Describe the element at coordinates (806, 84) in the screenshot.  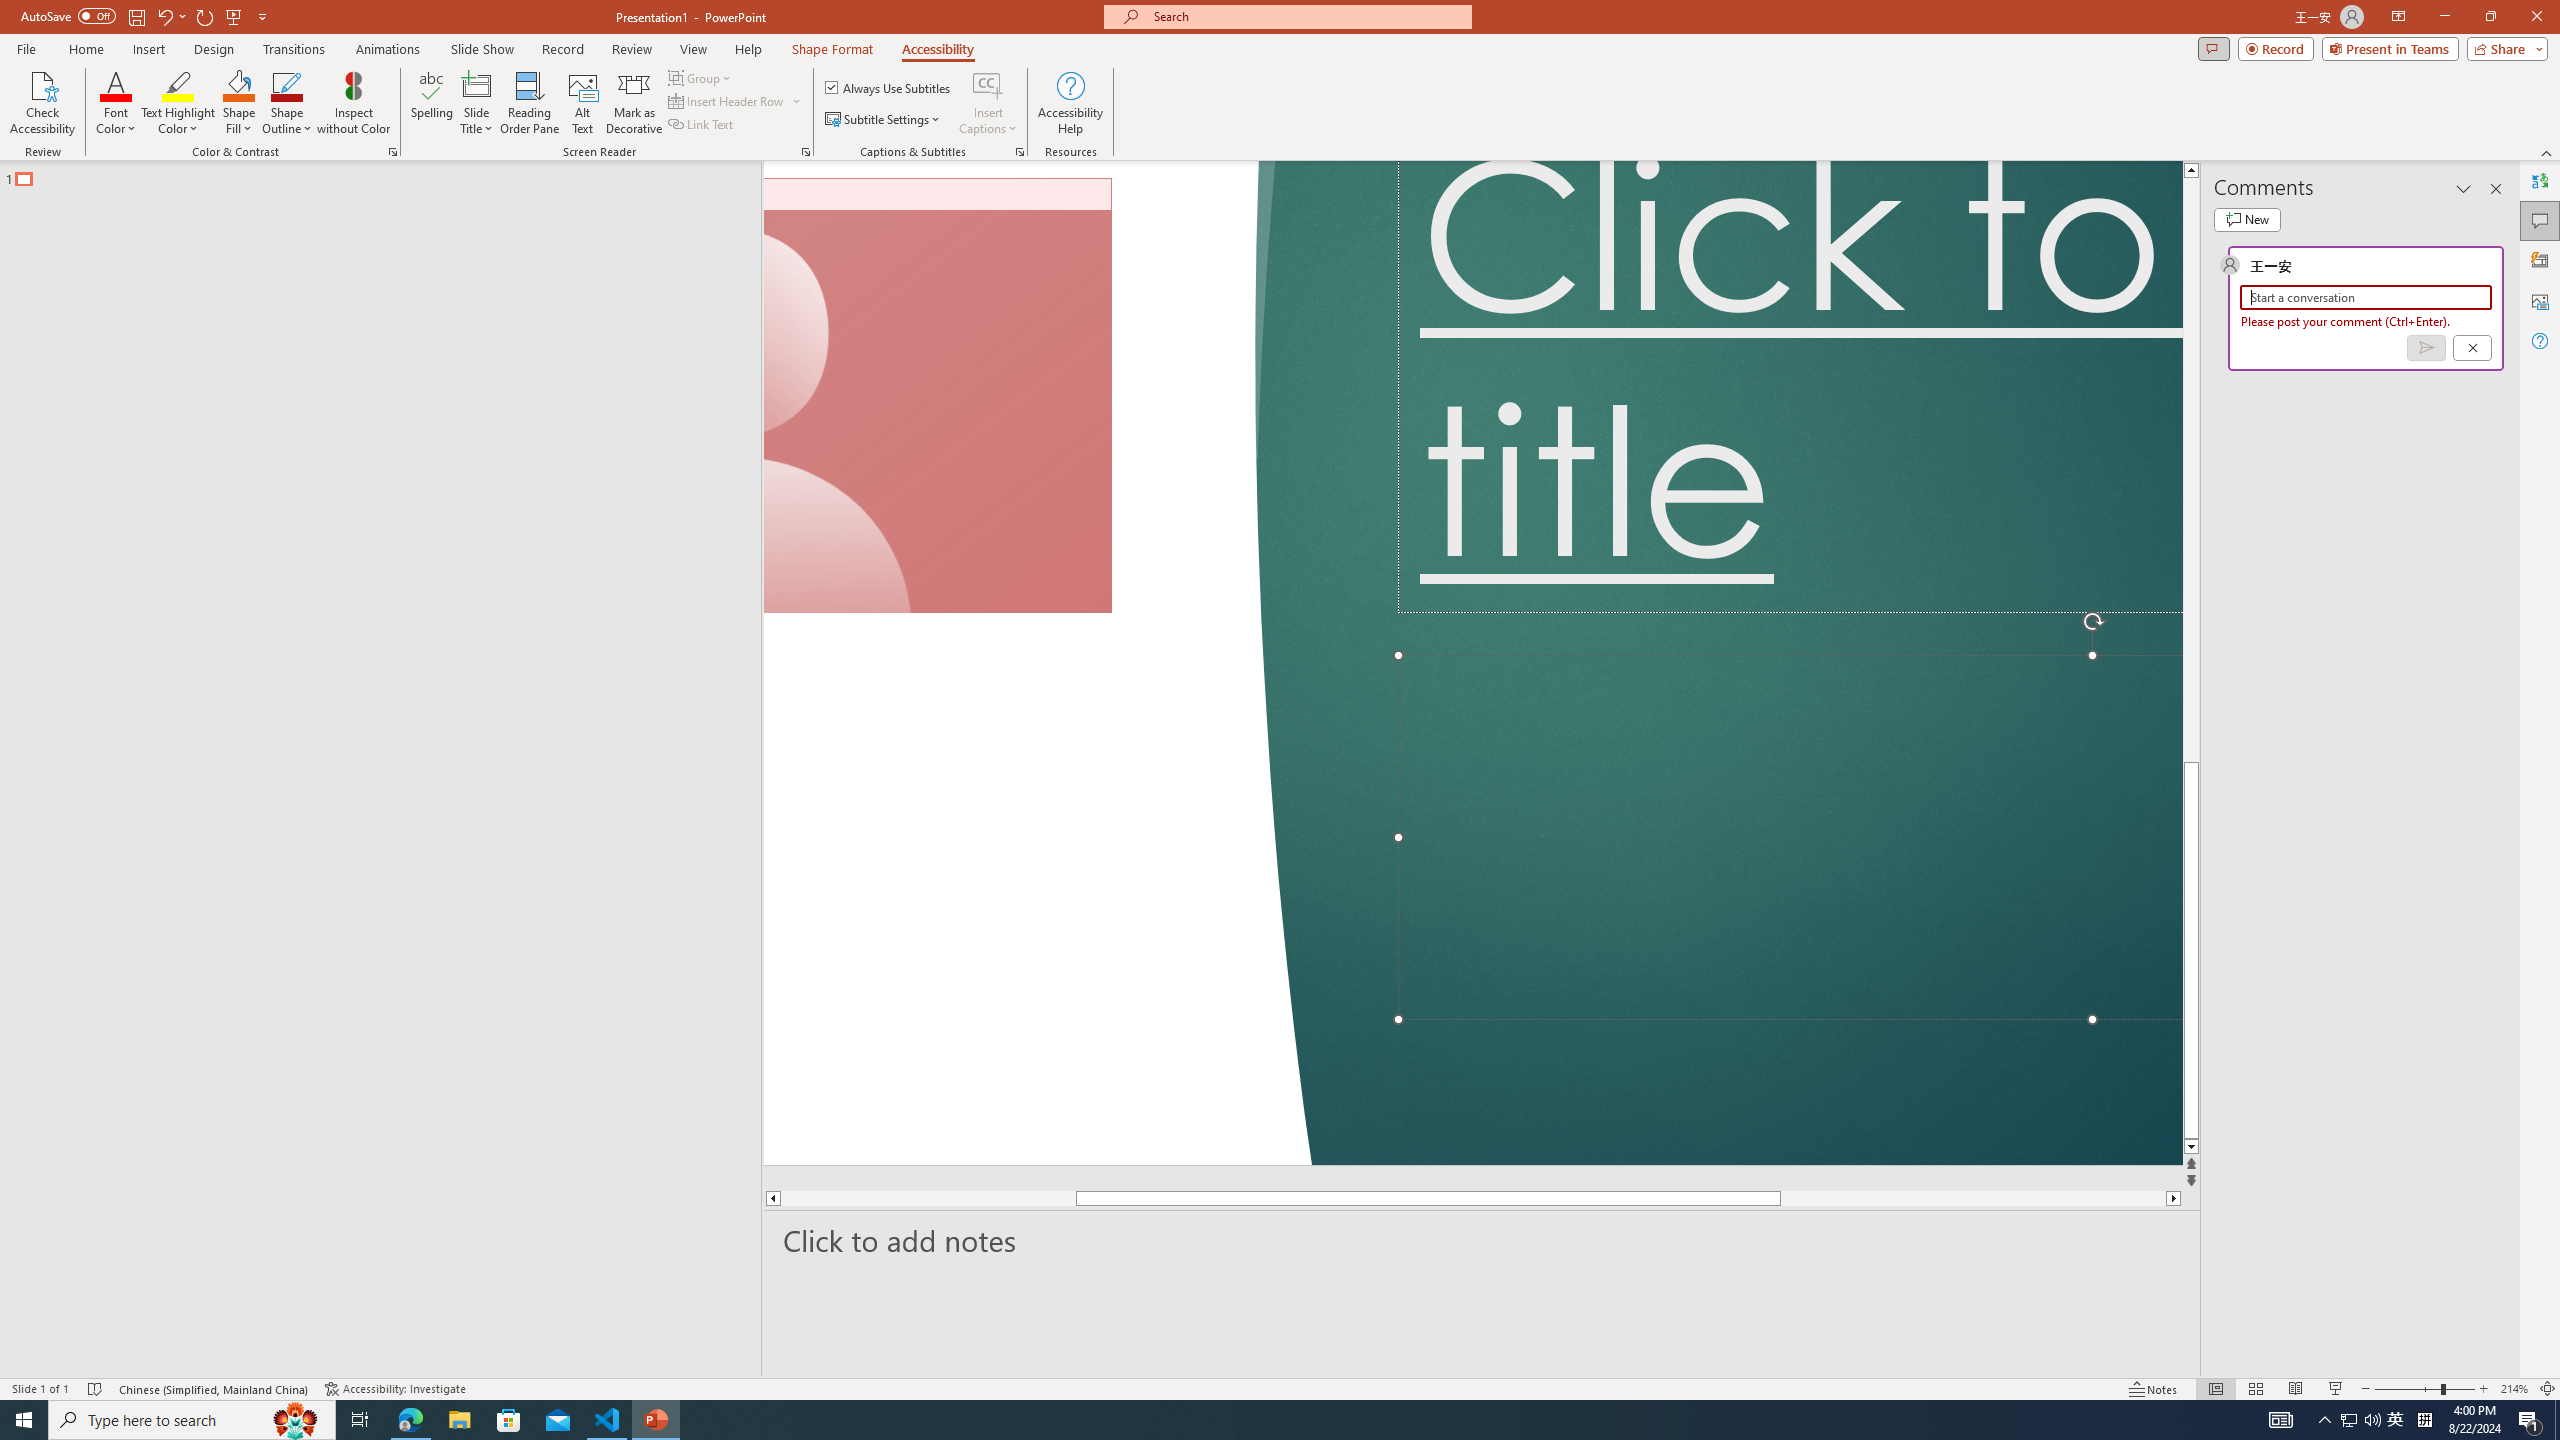
I see `Mailings` at that location.